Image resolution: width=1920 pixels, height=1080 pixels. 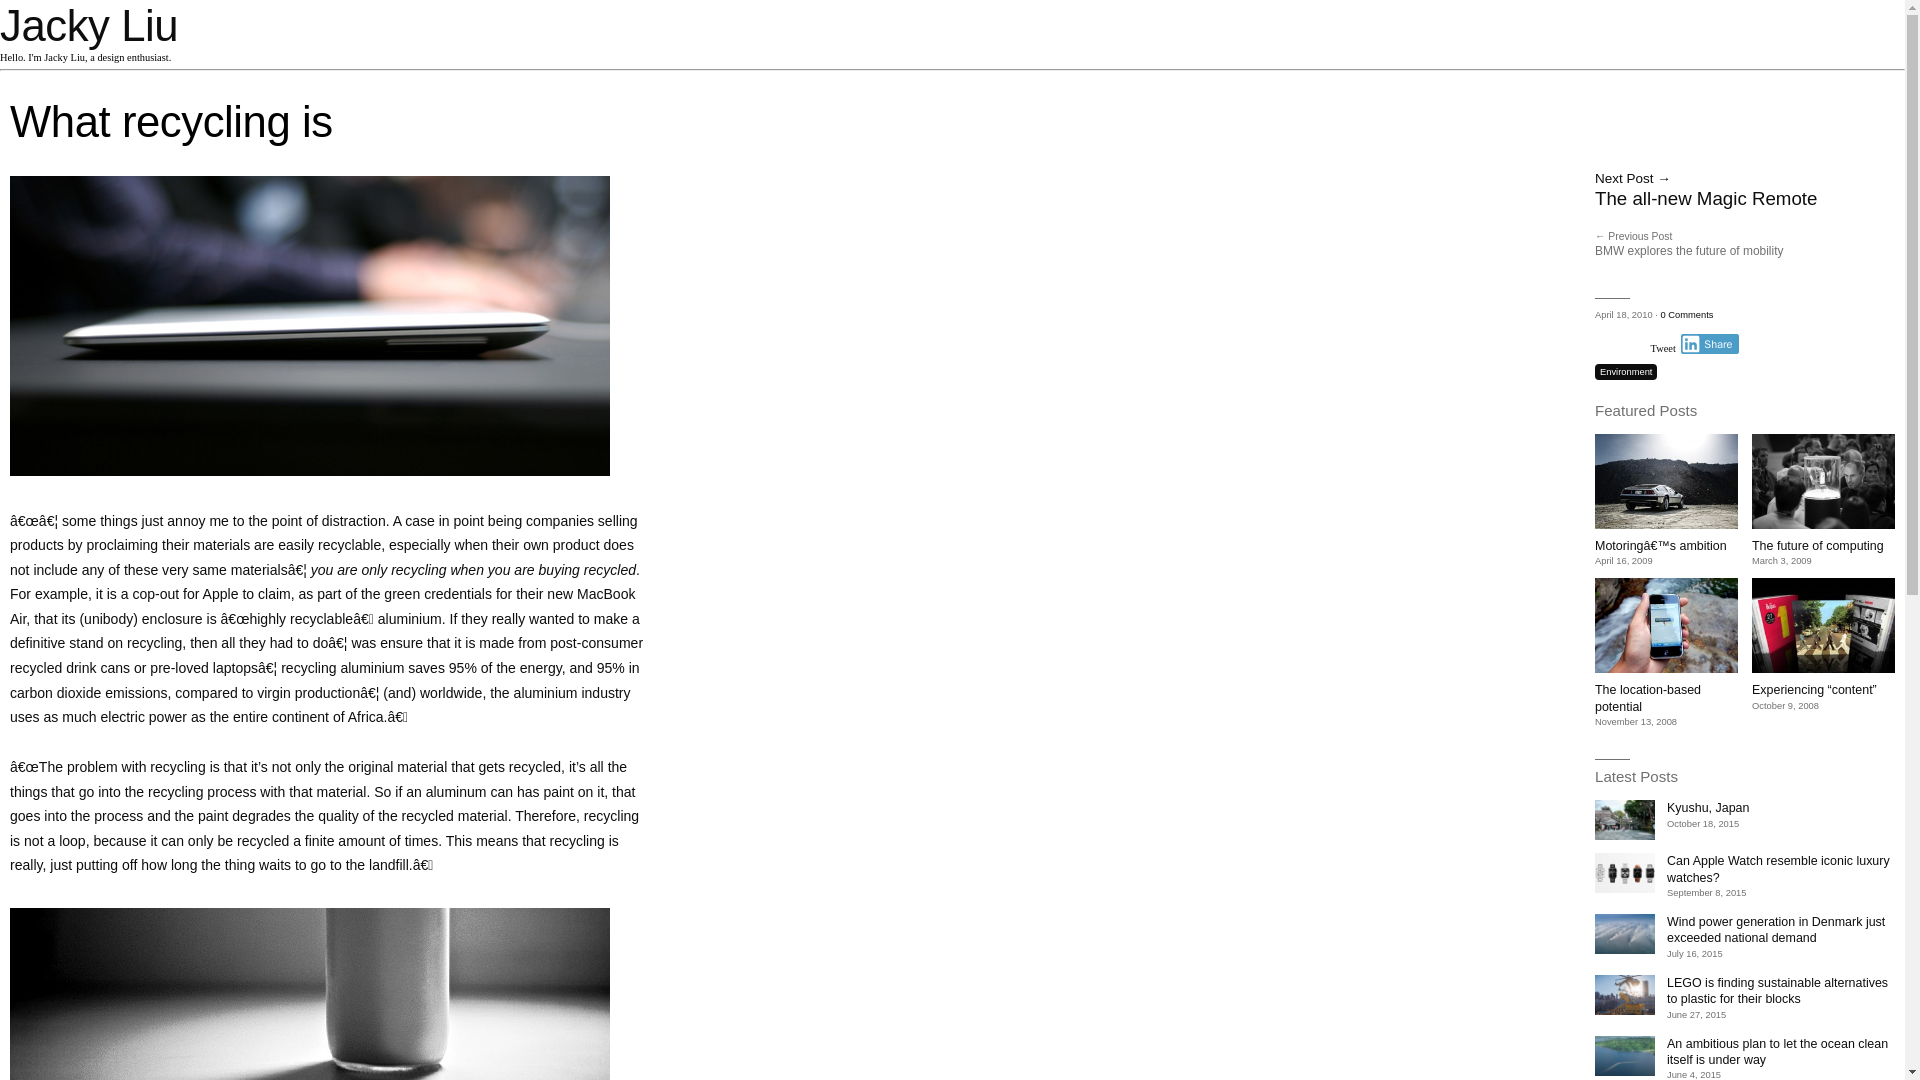 I want to click on Kyushu, Japan, so click(x=1708, y=808).